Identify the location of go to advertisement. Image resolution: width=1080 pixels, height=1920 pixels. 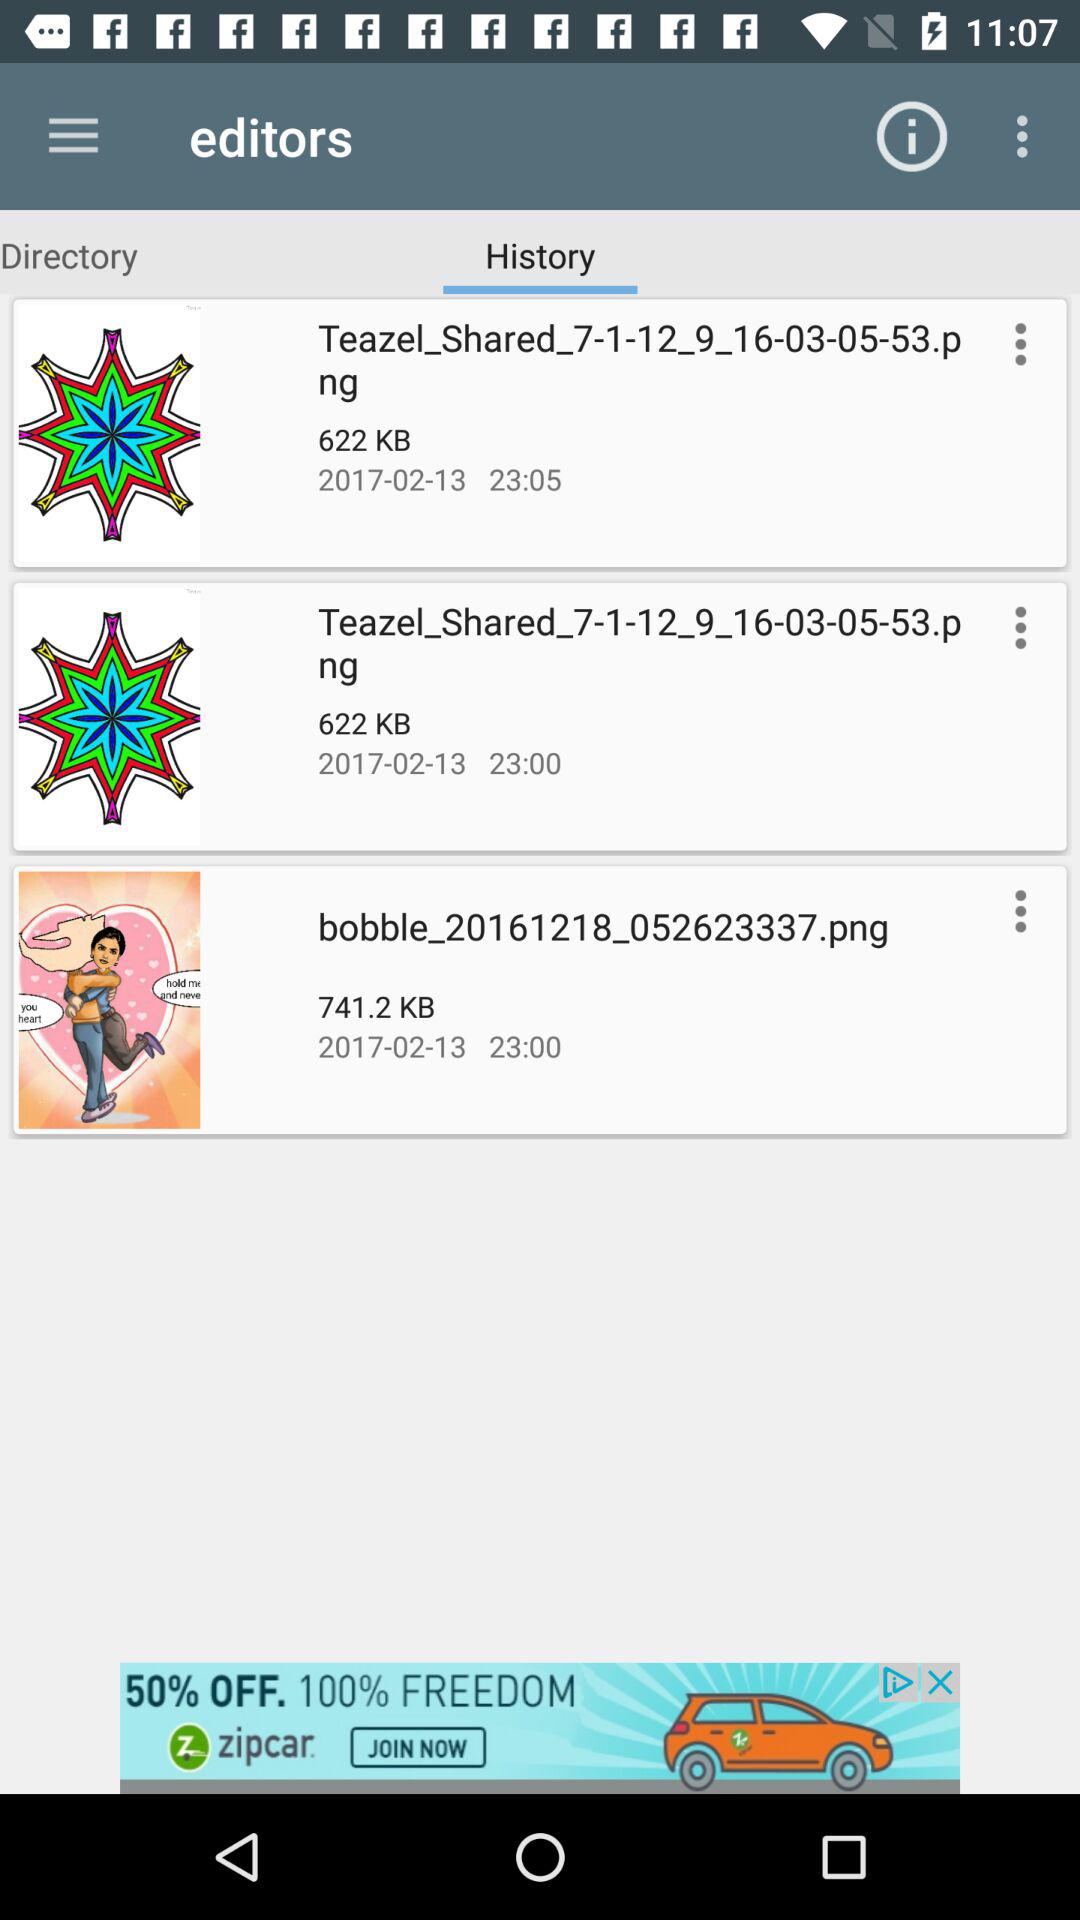
(540, 1728).